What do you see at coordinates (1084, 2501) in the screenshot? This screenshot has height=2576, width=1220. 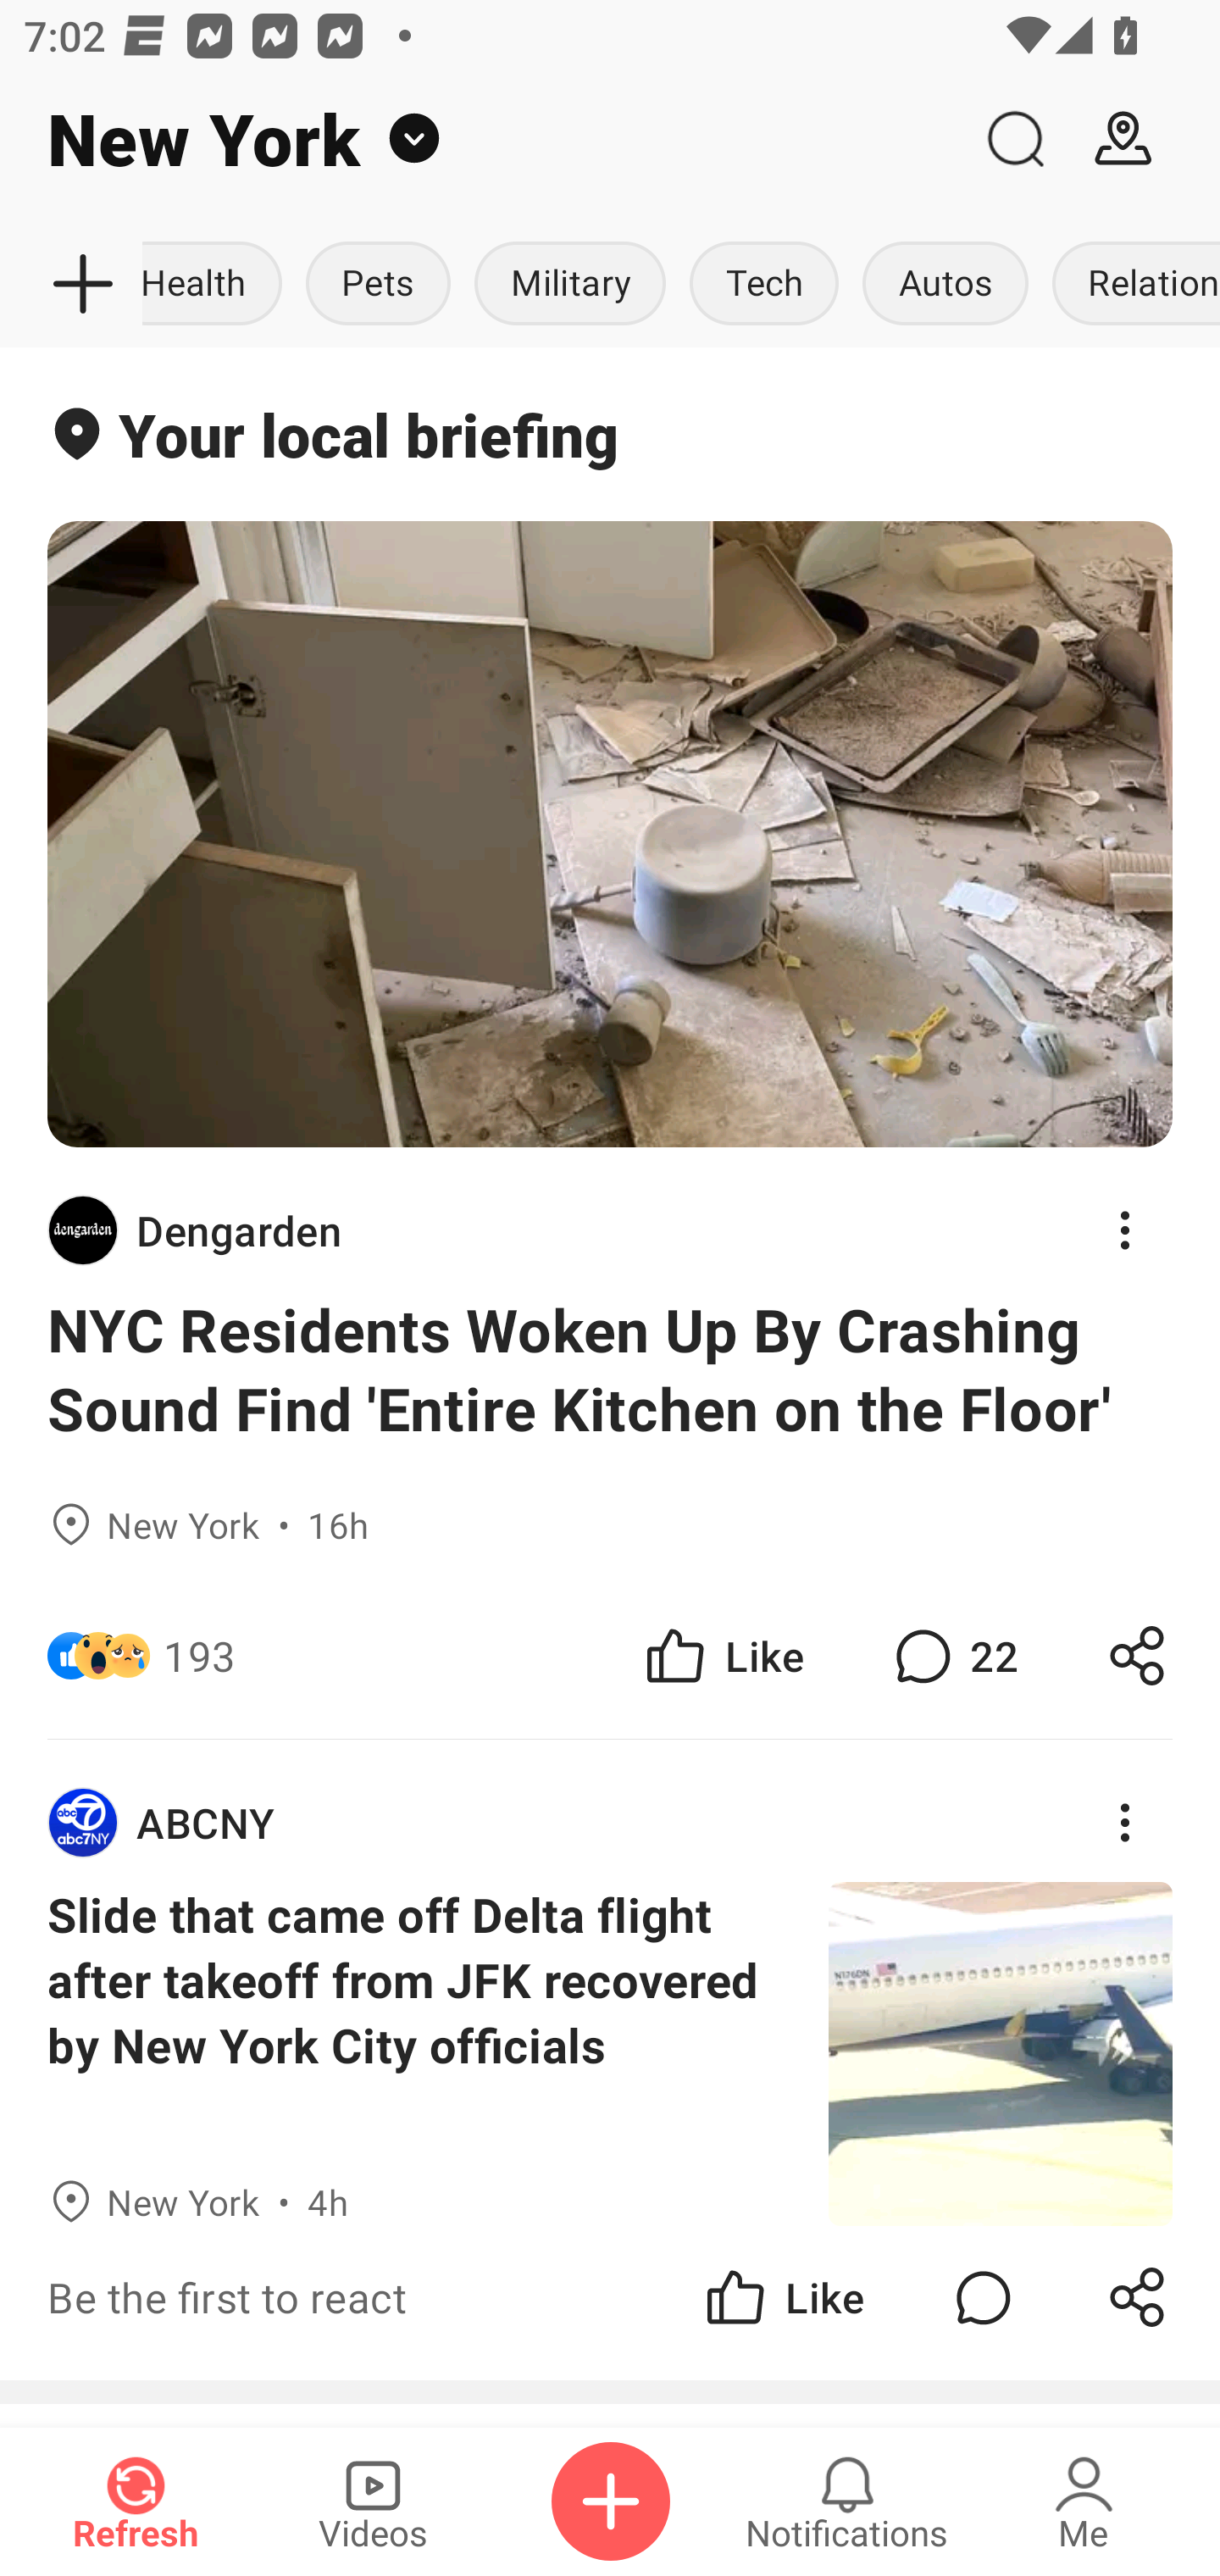 I see `Me` at bounding box center [1084, 2501].